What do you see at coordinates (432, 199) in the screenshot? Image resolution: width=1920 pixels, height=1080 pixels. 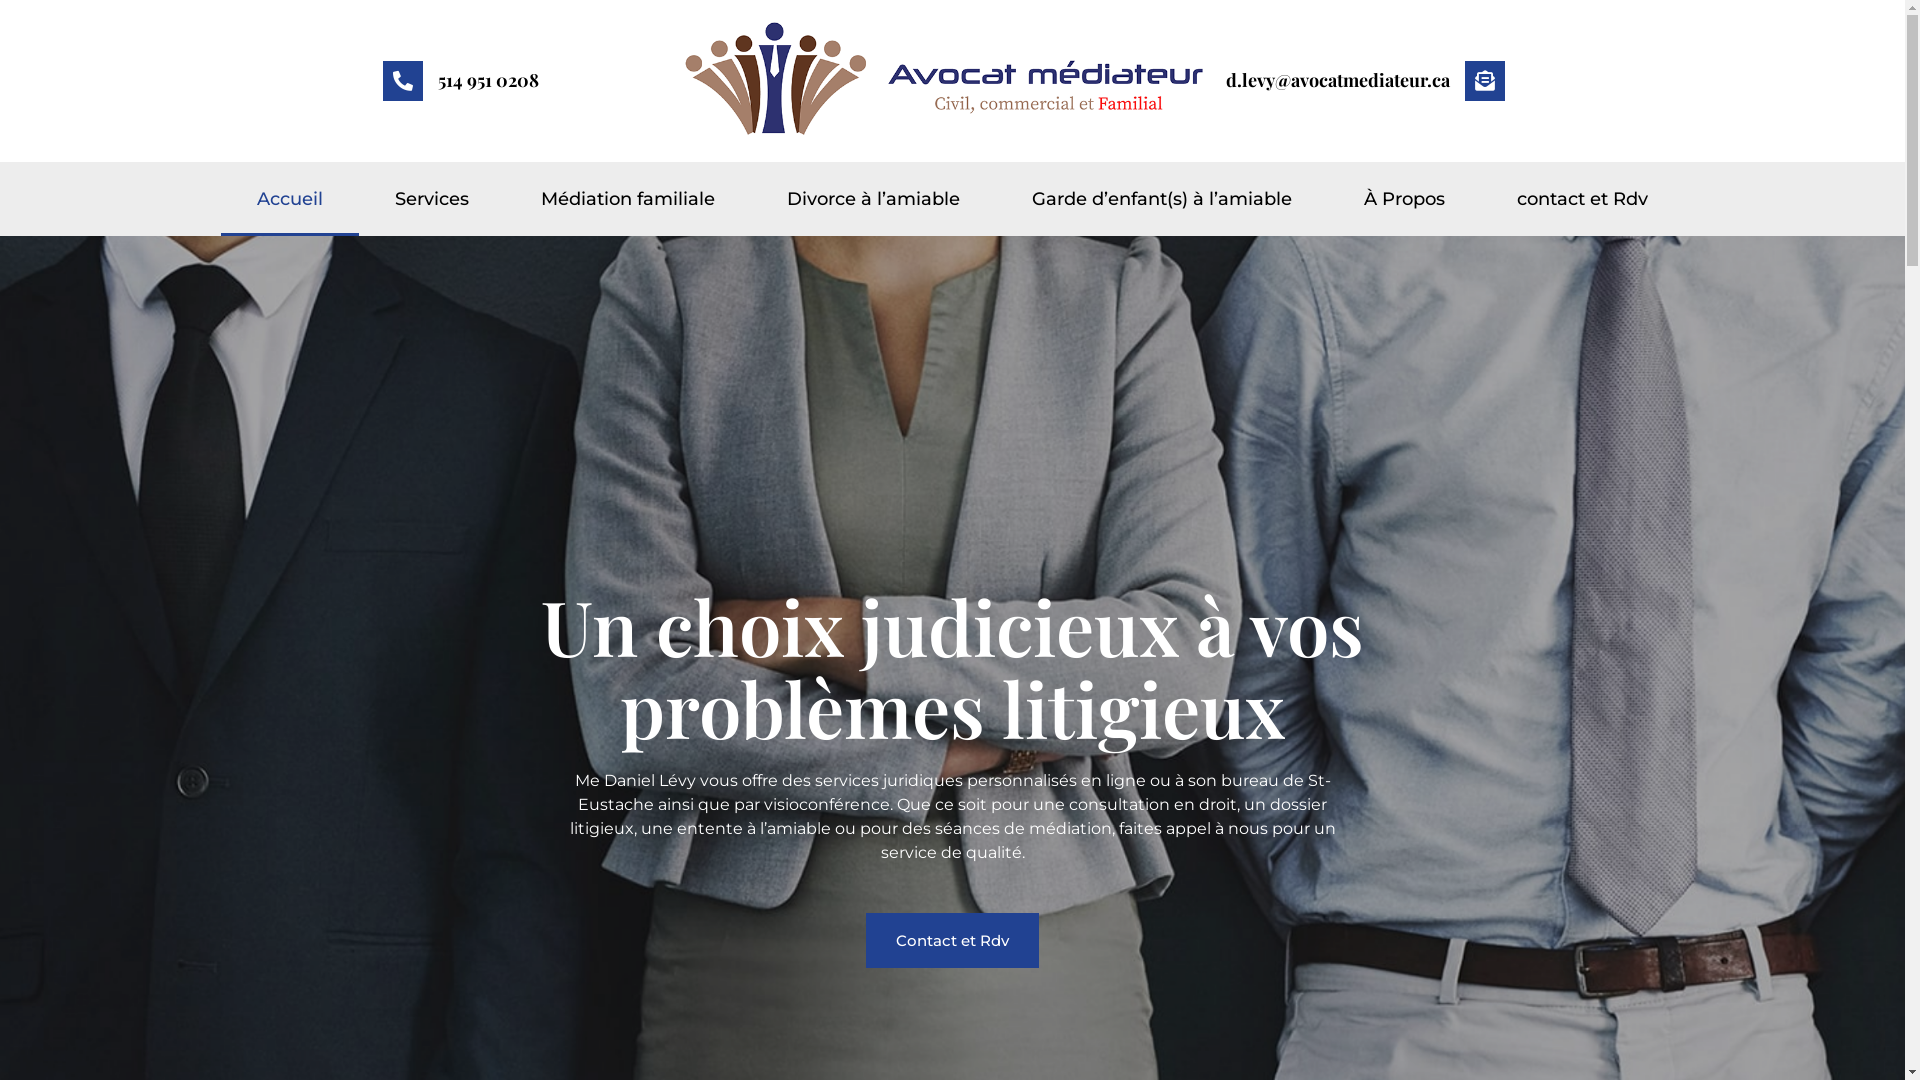 I see `Services` at bounding box center [432, 199].